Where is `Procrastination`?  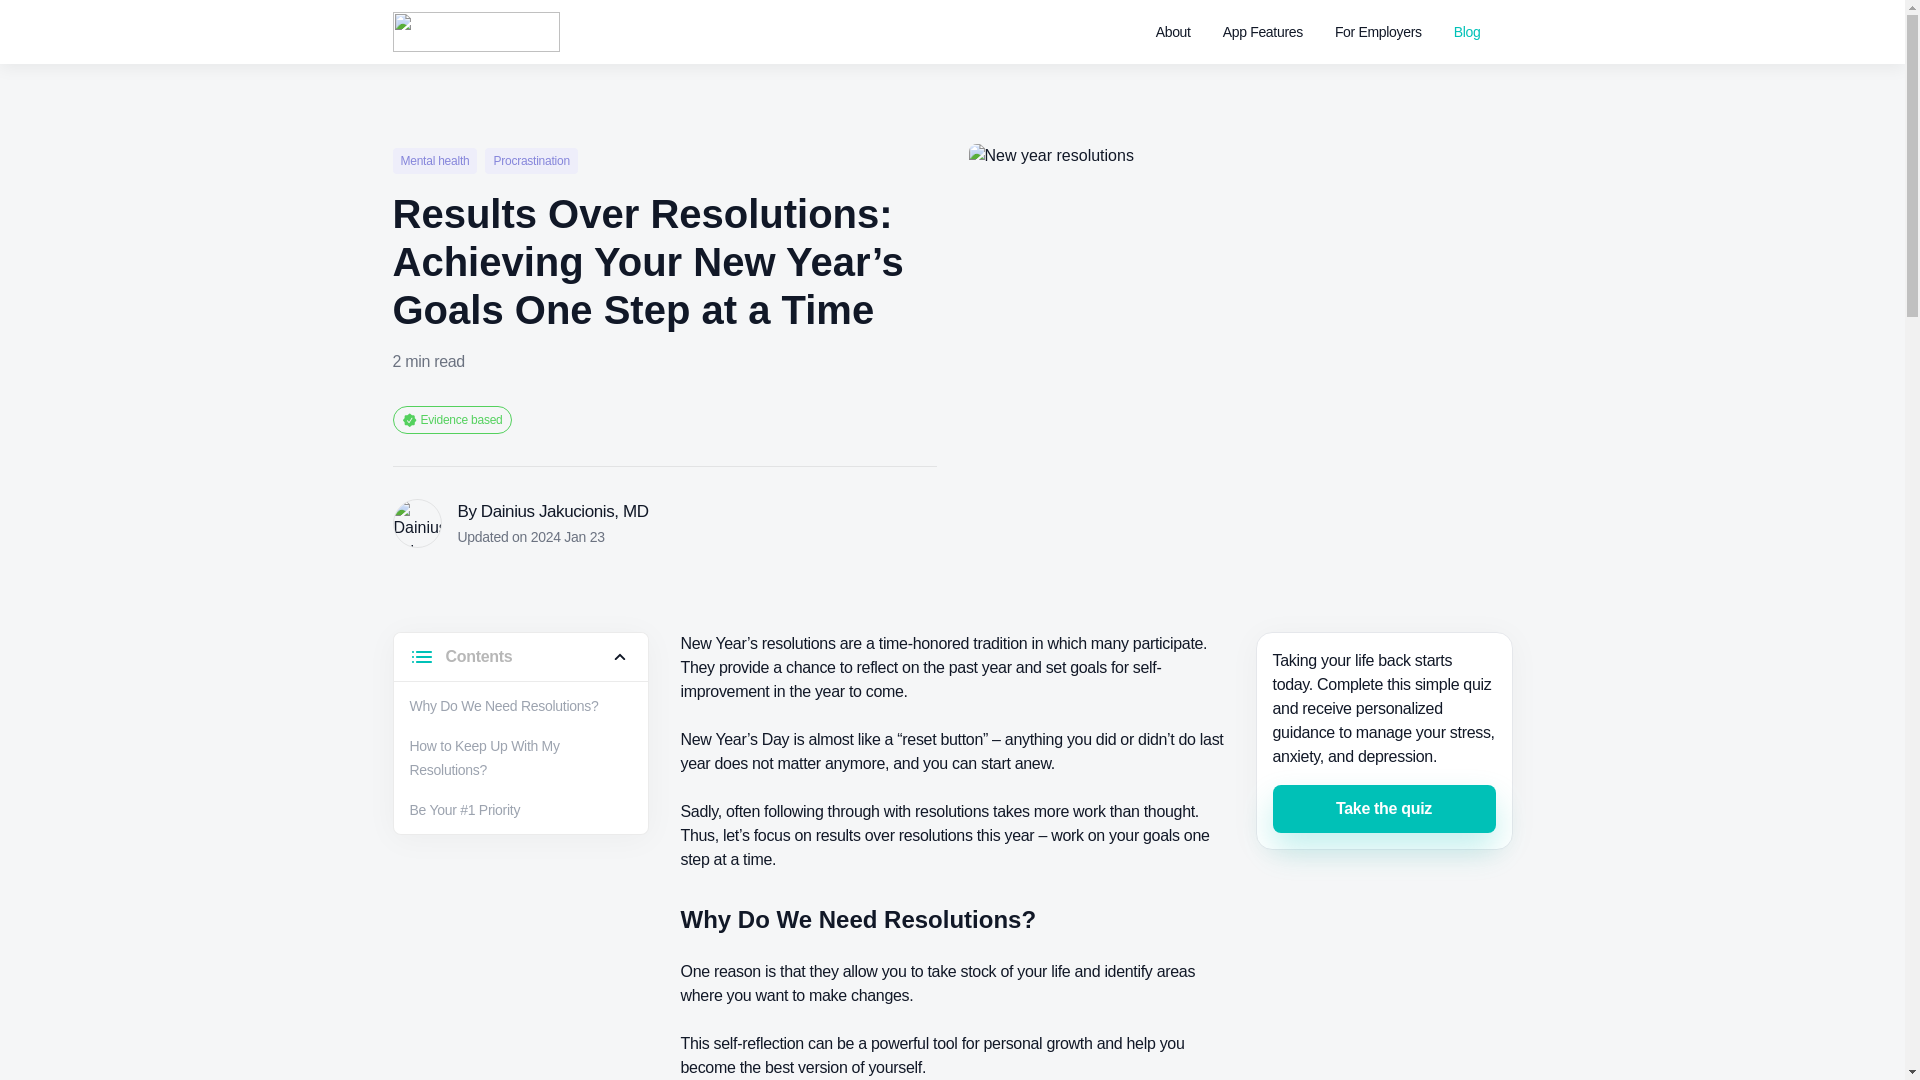
Procrastination is located at coordinates (531, 160).